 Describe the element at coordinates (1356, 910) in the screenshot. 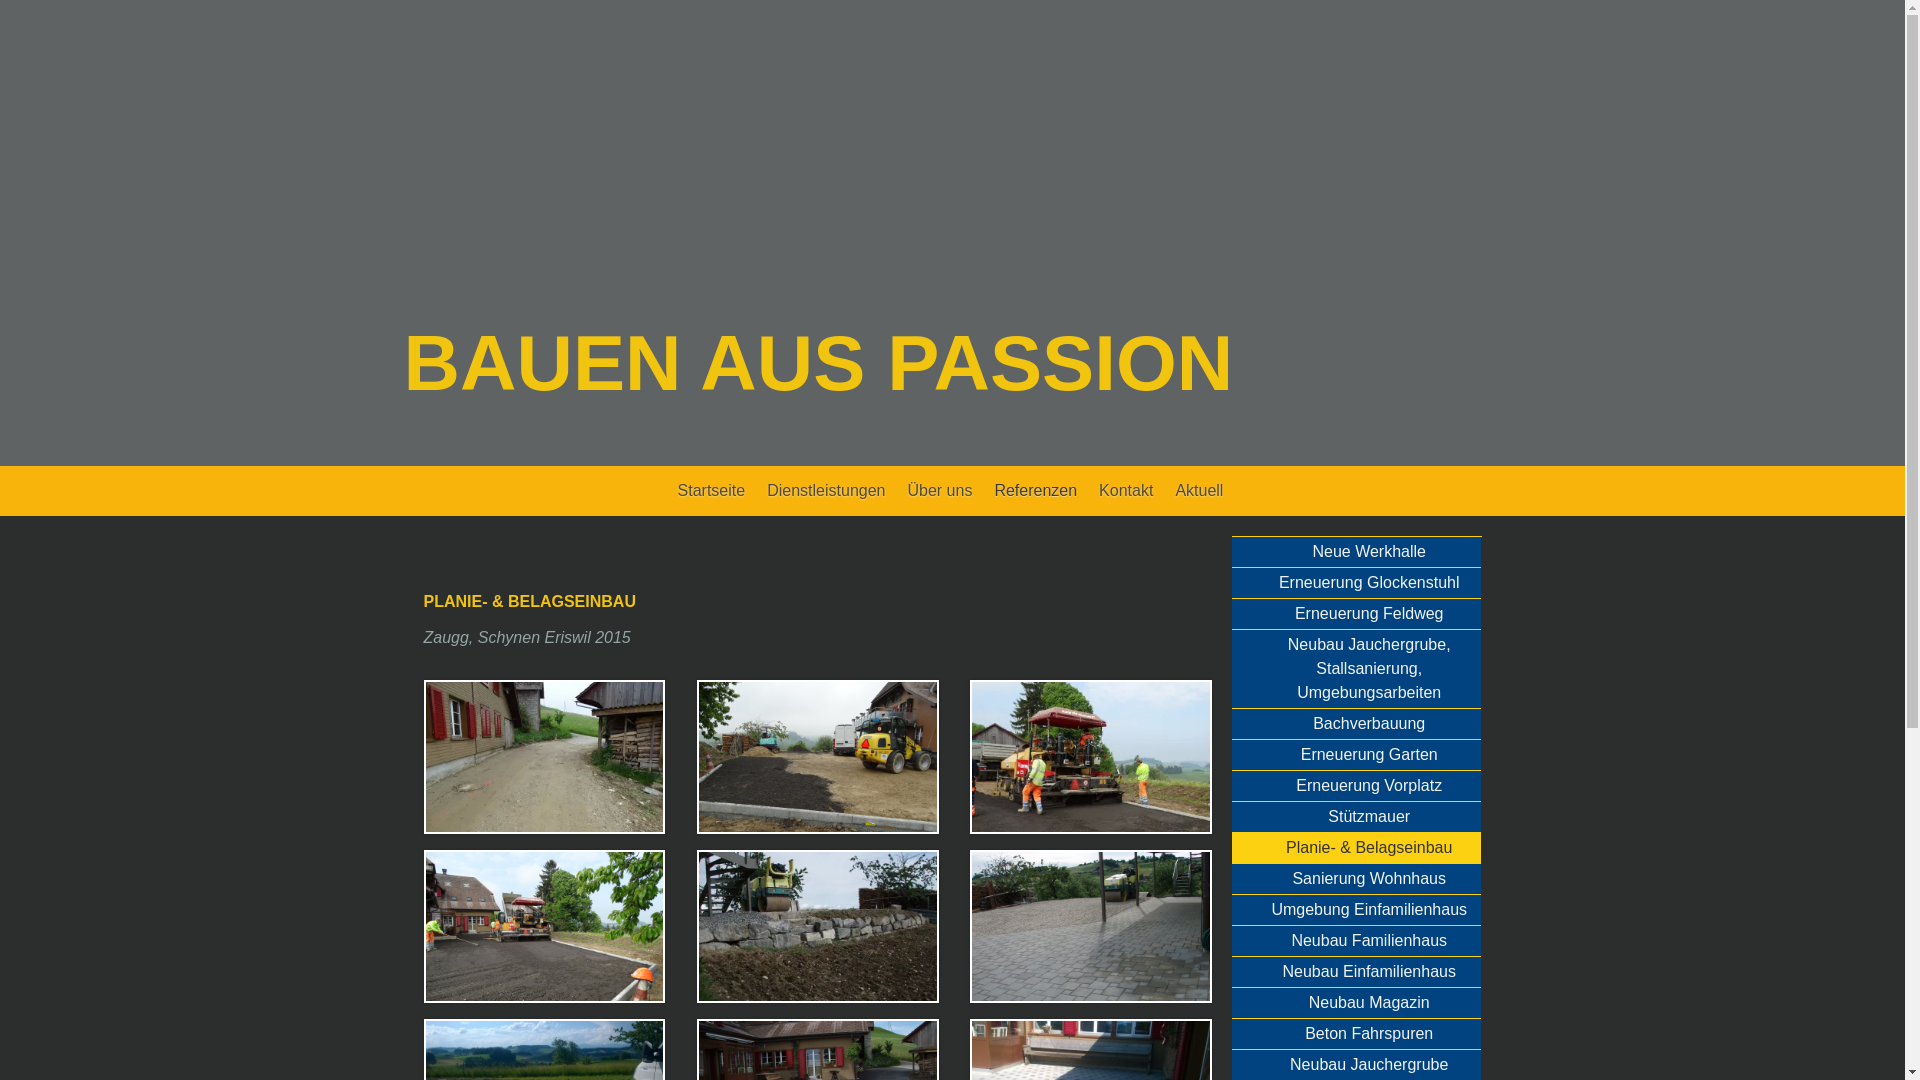

I see `Umgebung Einfamilienhaus` at that location.